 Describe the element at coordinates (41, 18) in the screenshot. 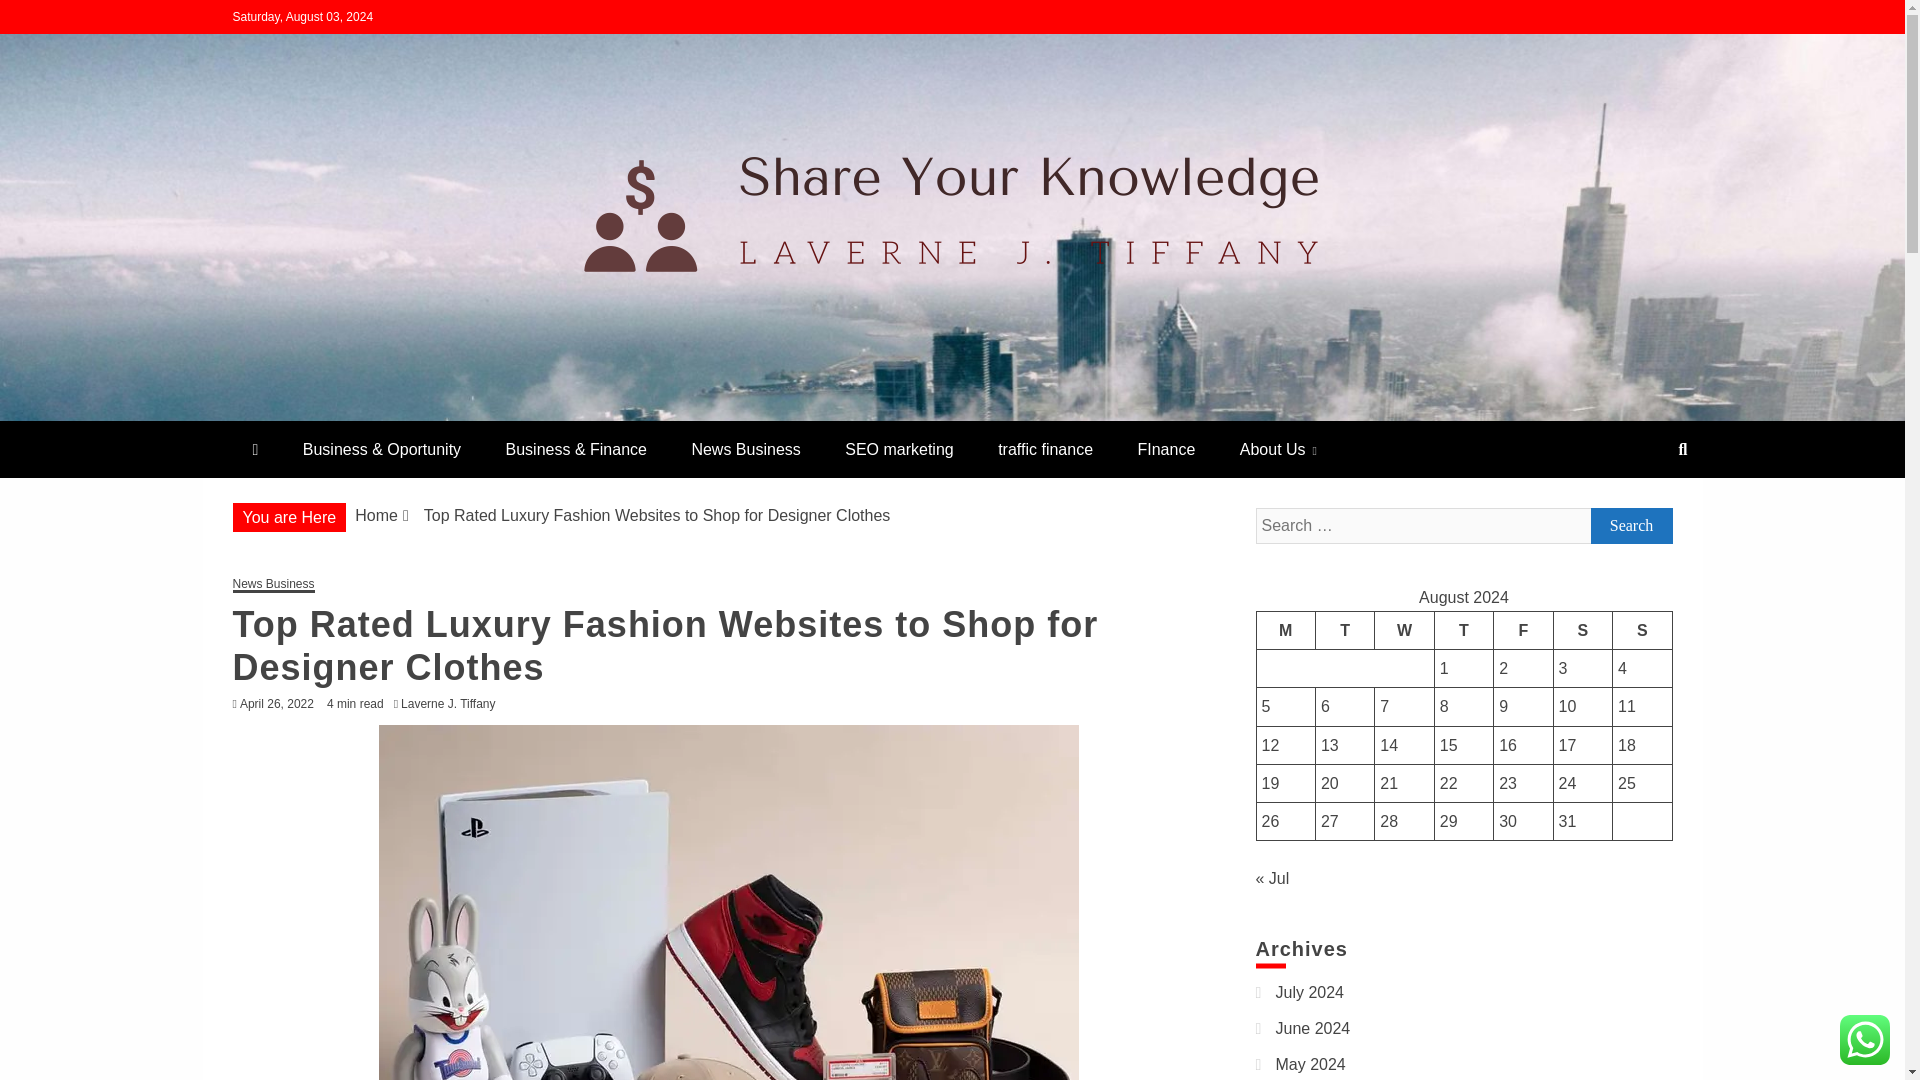

I see `Search` at that location.